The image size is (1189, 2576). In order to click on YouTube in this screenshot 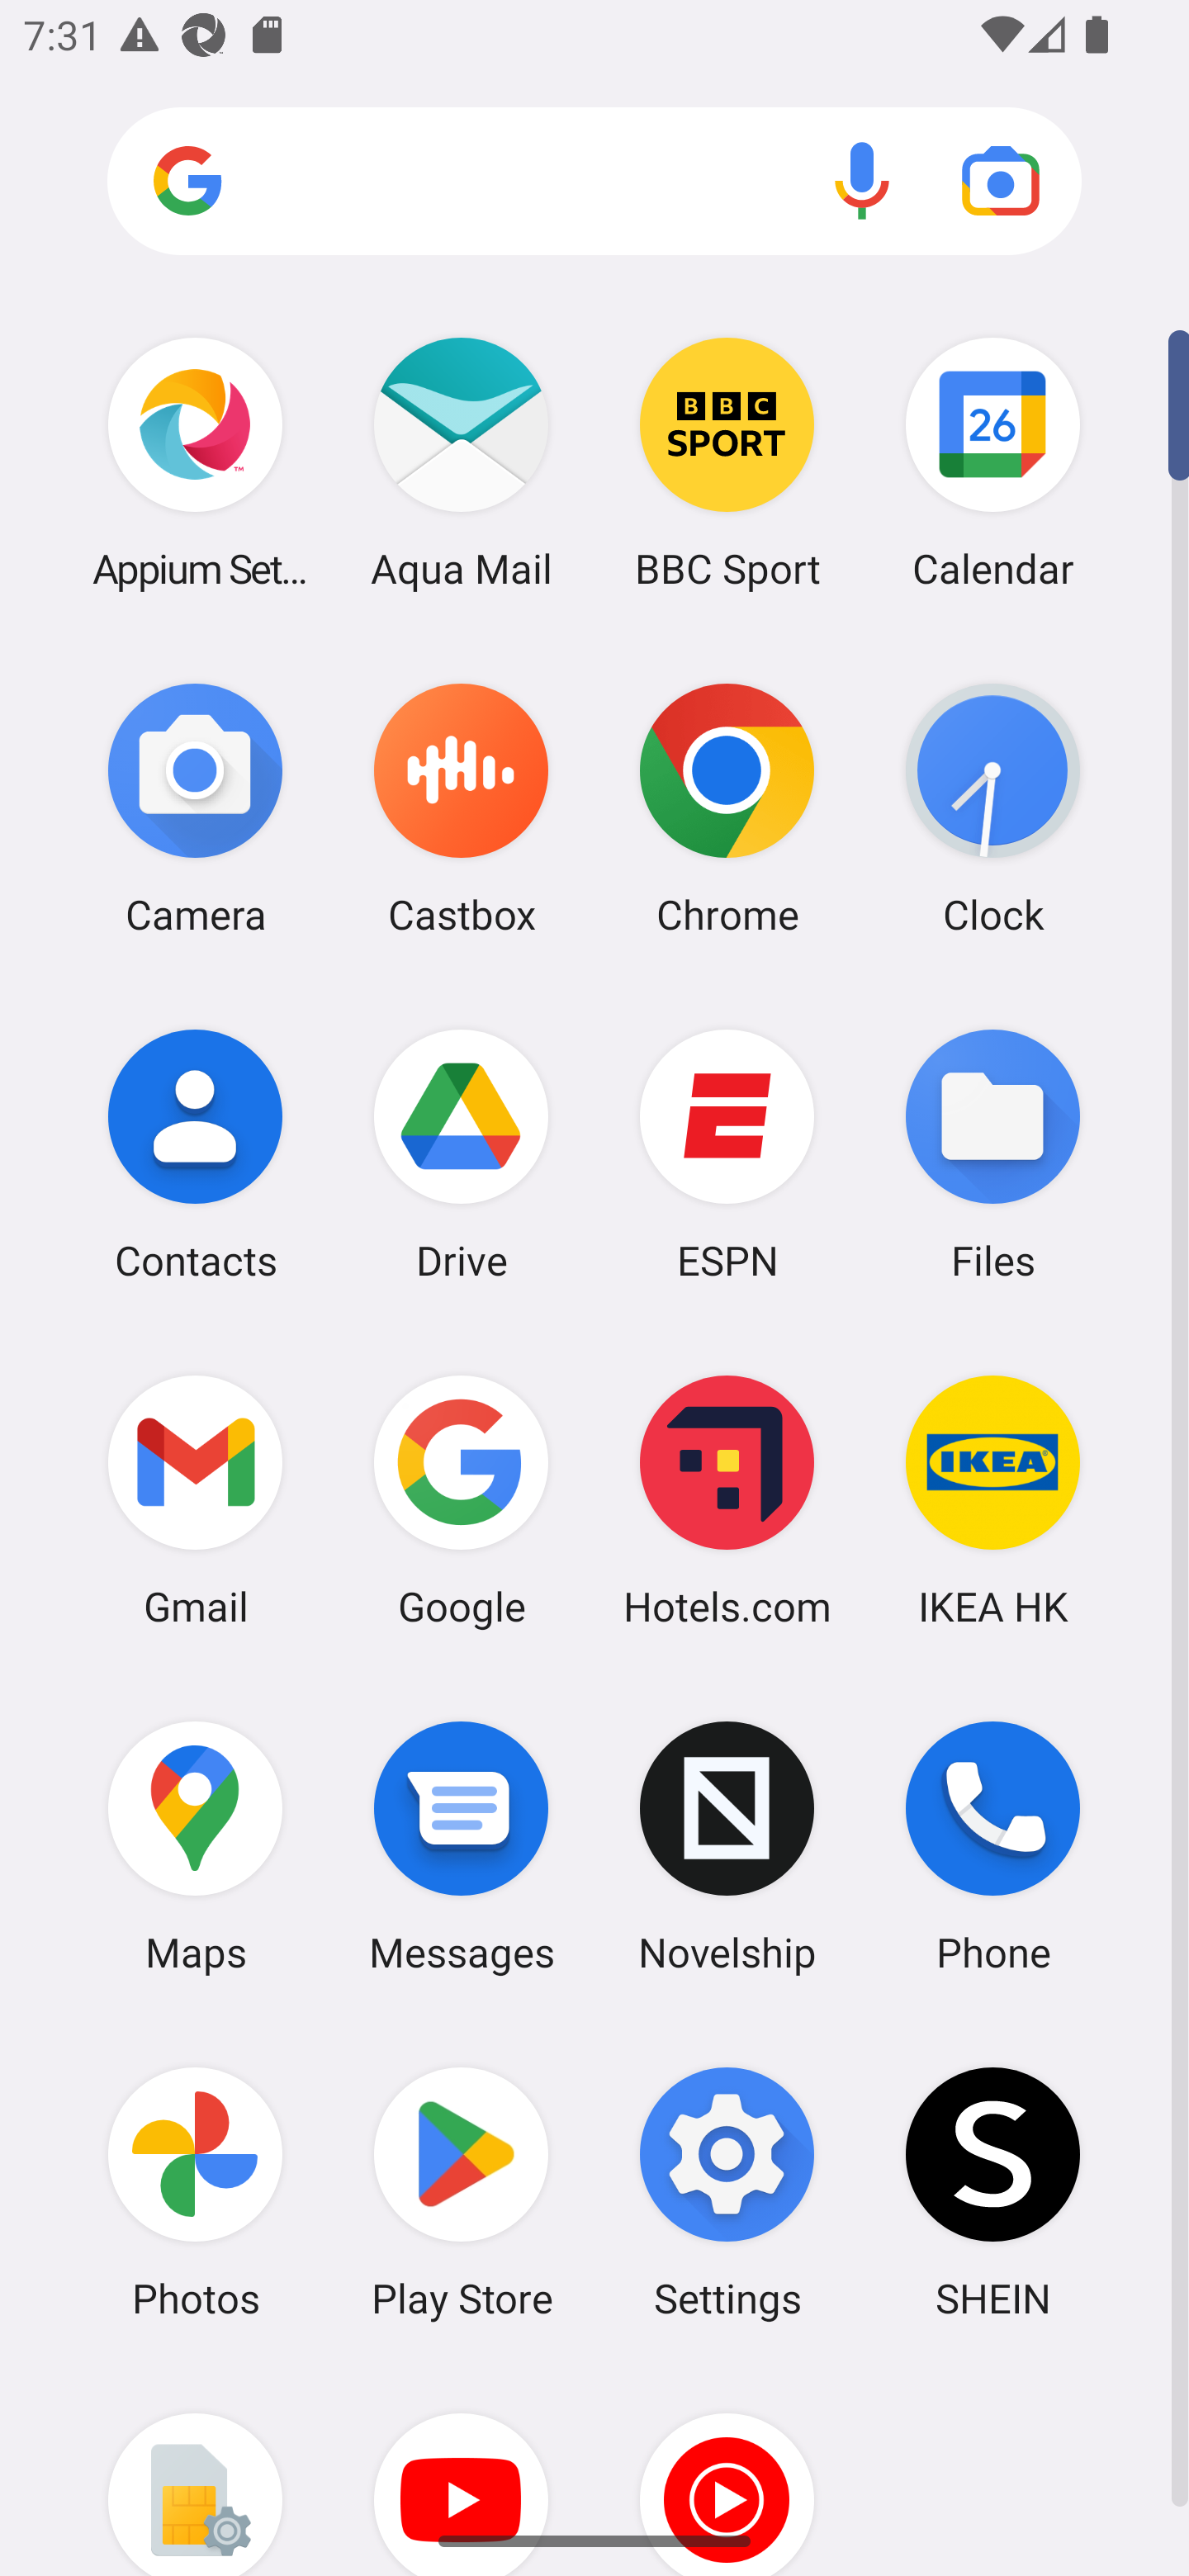, I will do `click(461, 2470)`.